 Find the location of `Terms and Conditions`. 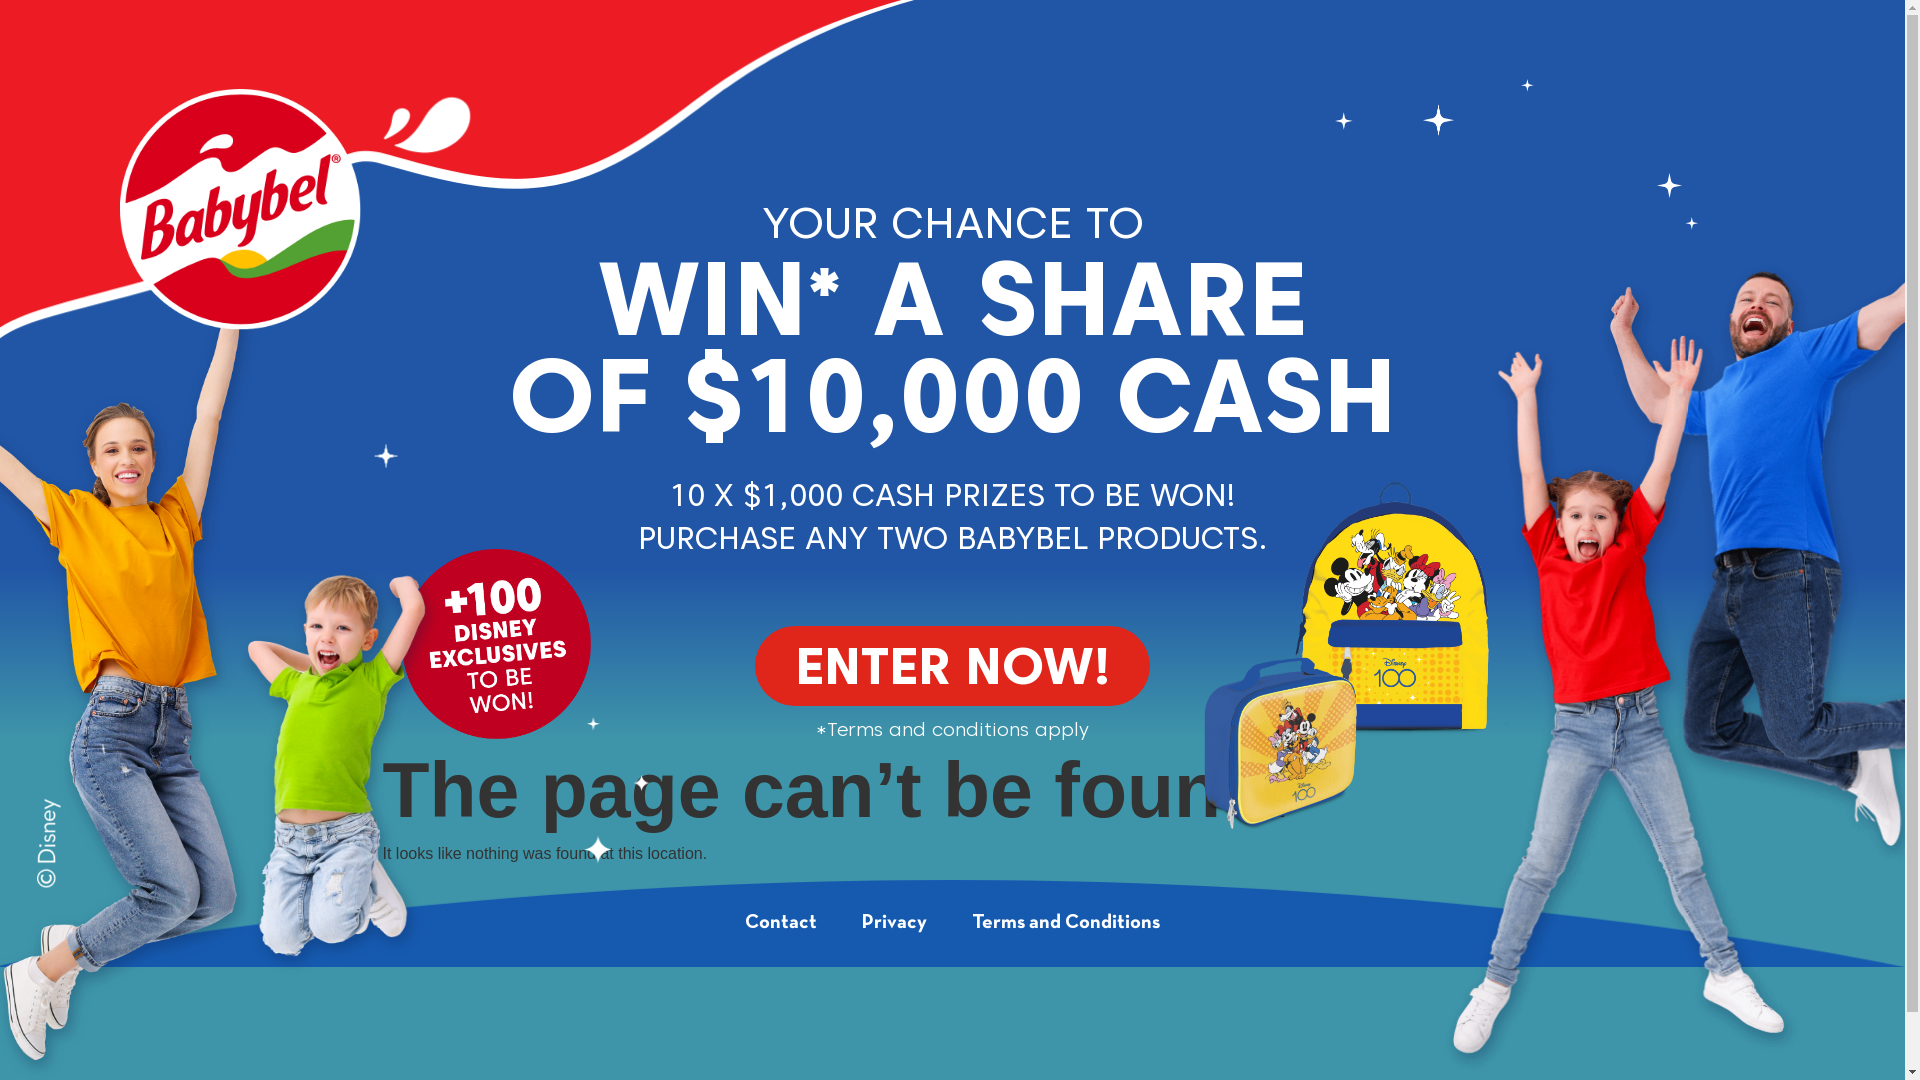

Terms and Conditions is located at coordinates (1066, 924).